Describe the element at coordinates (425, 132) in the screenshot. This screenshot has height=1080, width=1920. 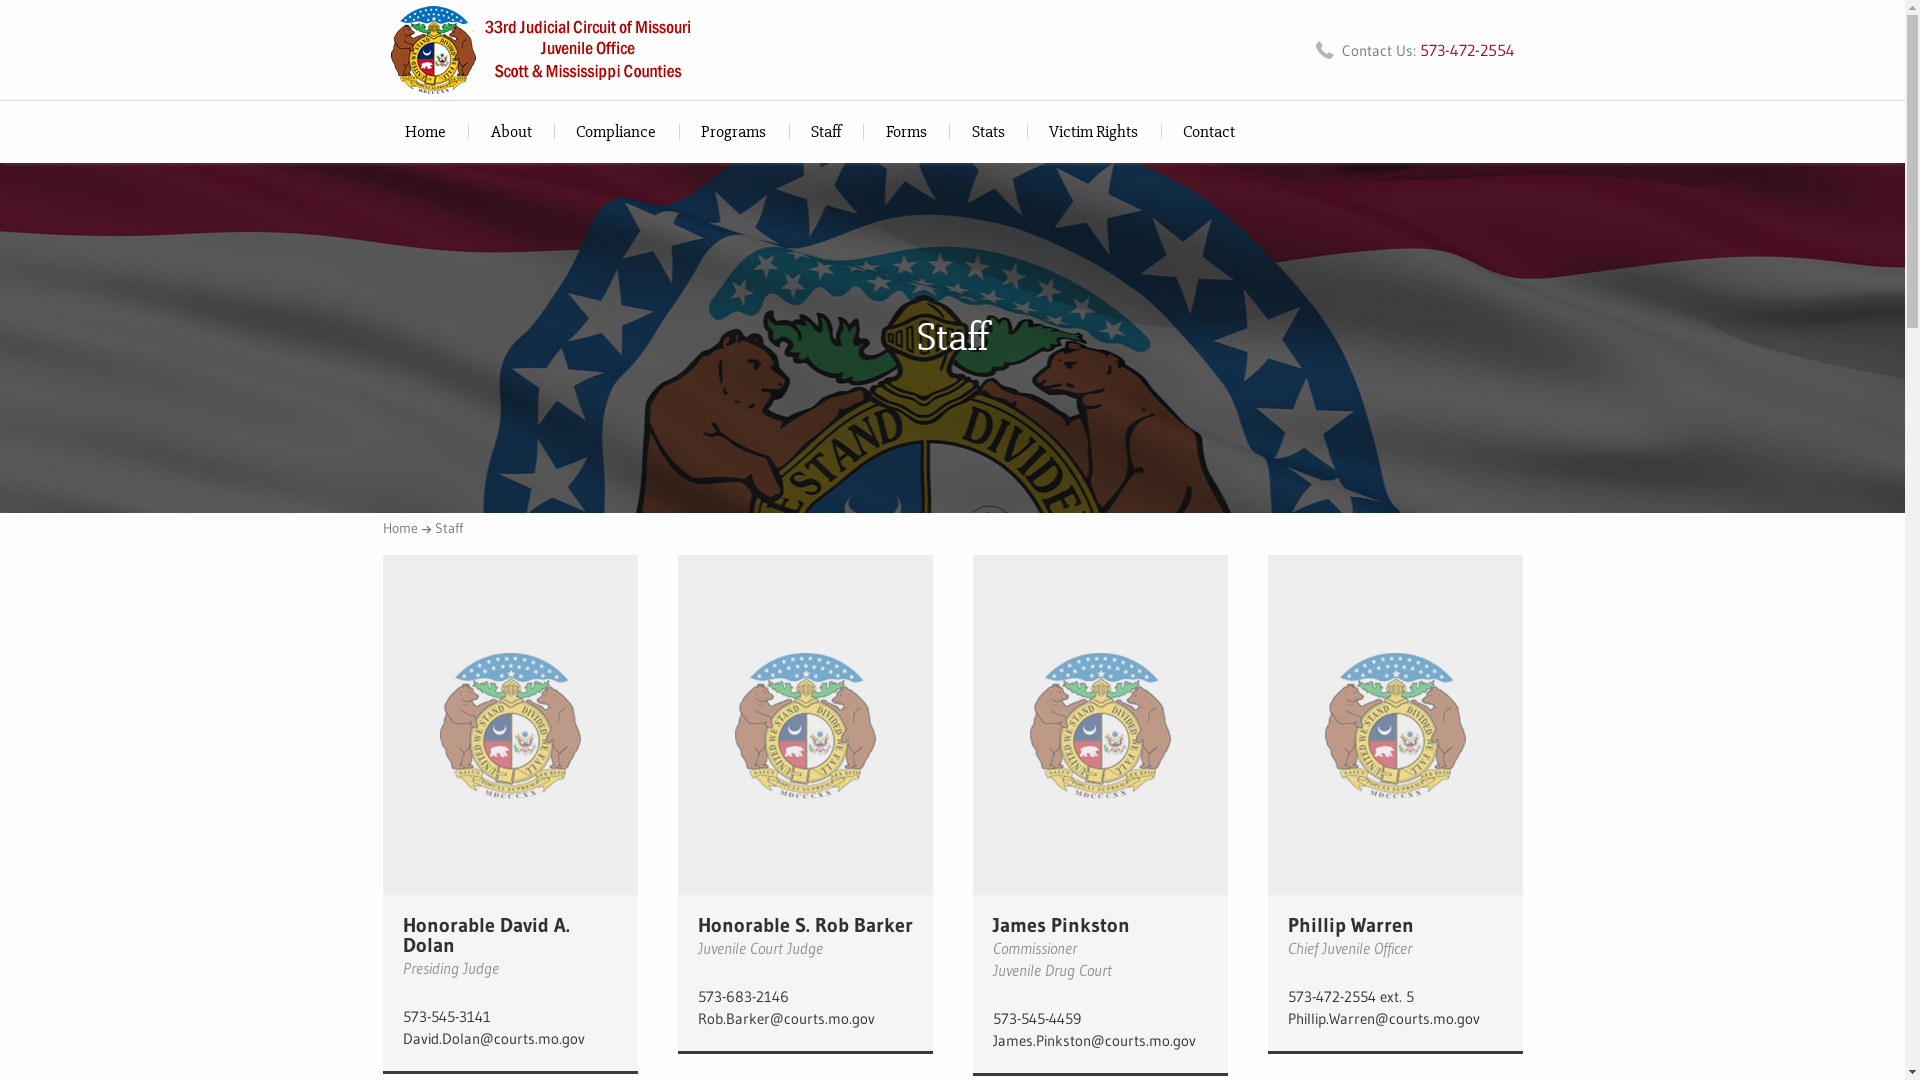
I see `Home` at that location.